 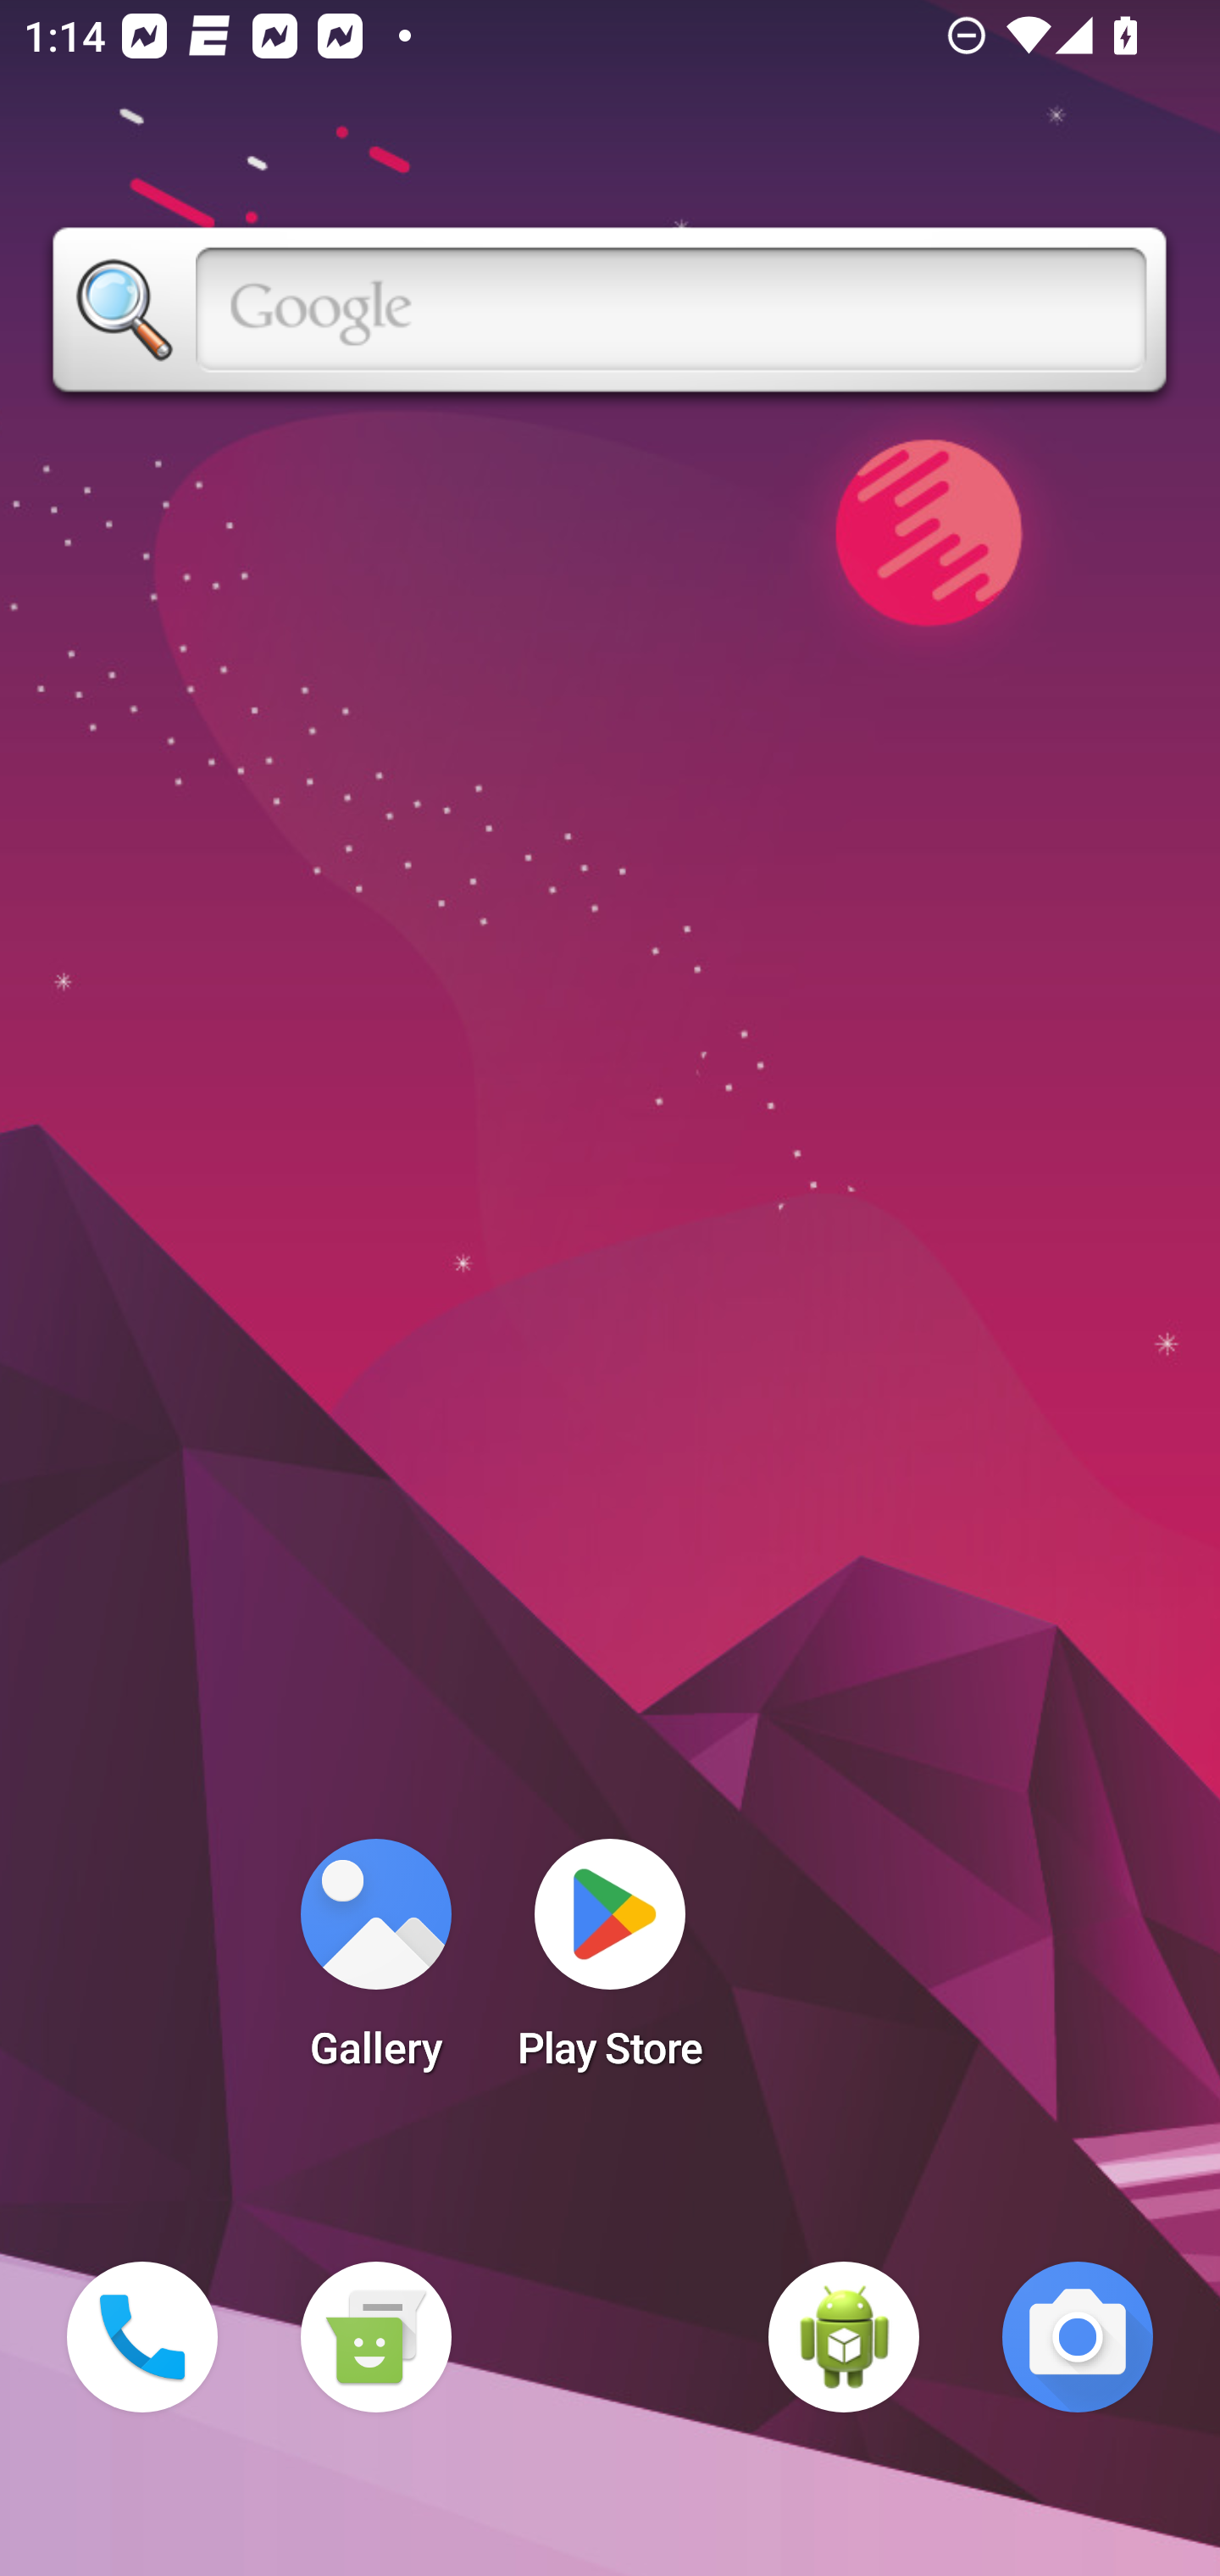 What do you see at coordinates (610, 1964) in the screenshot?
I see `Play Store` at bounding box center [610, 1964].